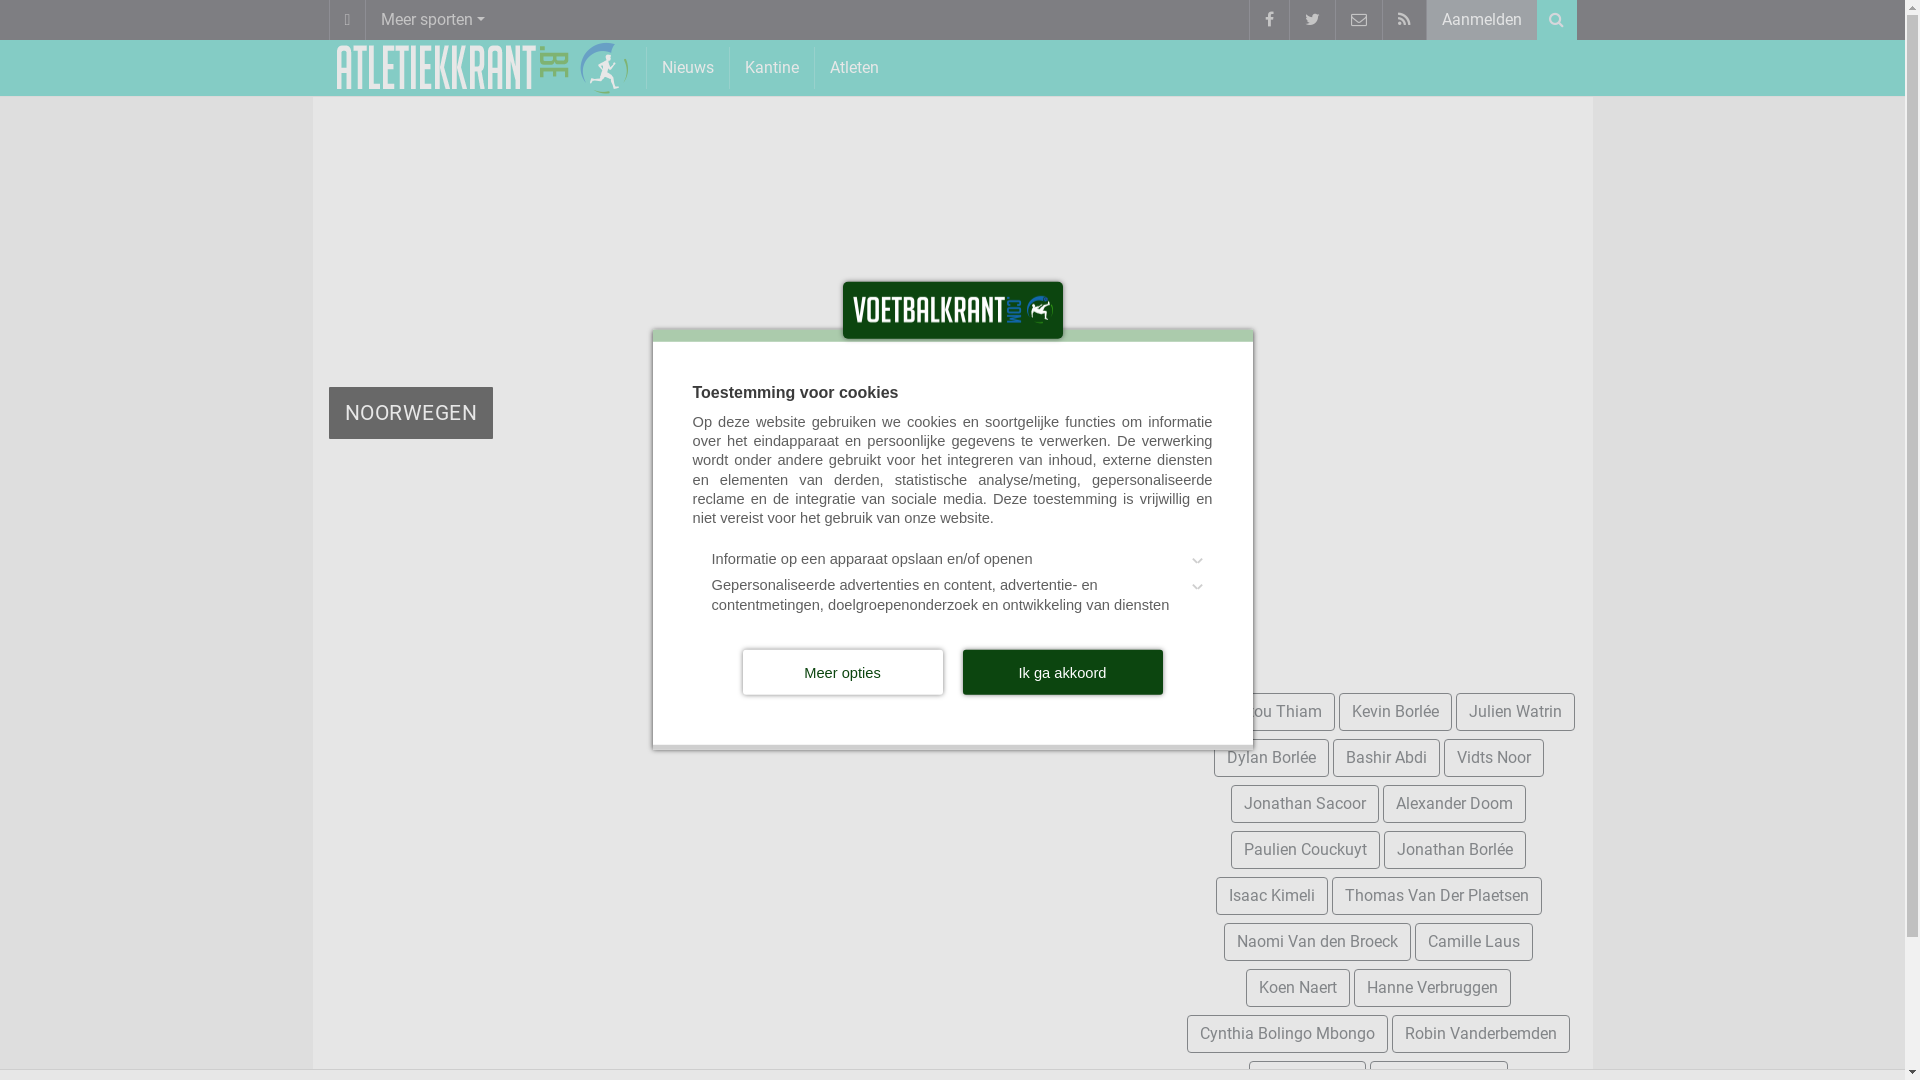 Image resolution: width=1920 pixels, height=1080 pixels. Describe the element at coordinates (1482, 20) in the screenshot. I see `Aanmelden` at that location.